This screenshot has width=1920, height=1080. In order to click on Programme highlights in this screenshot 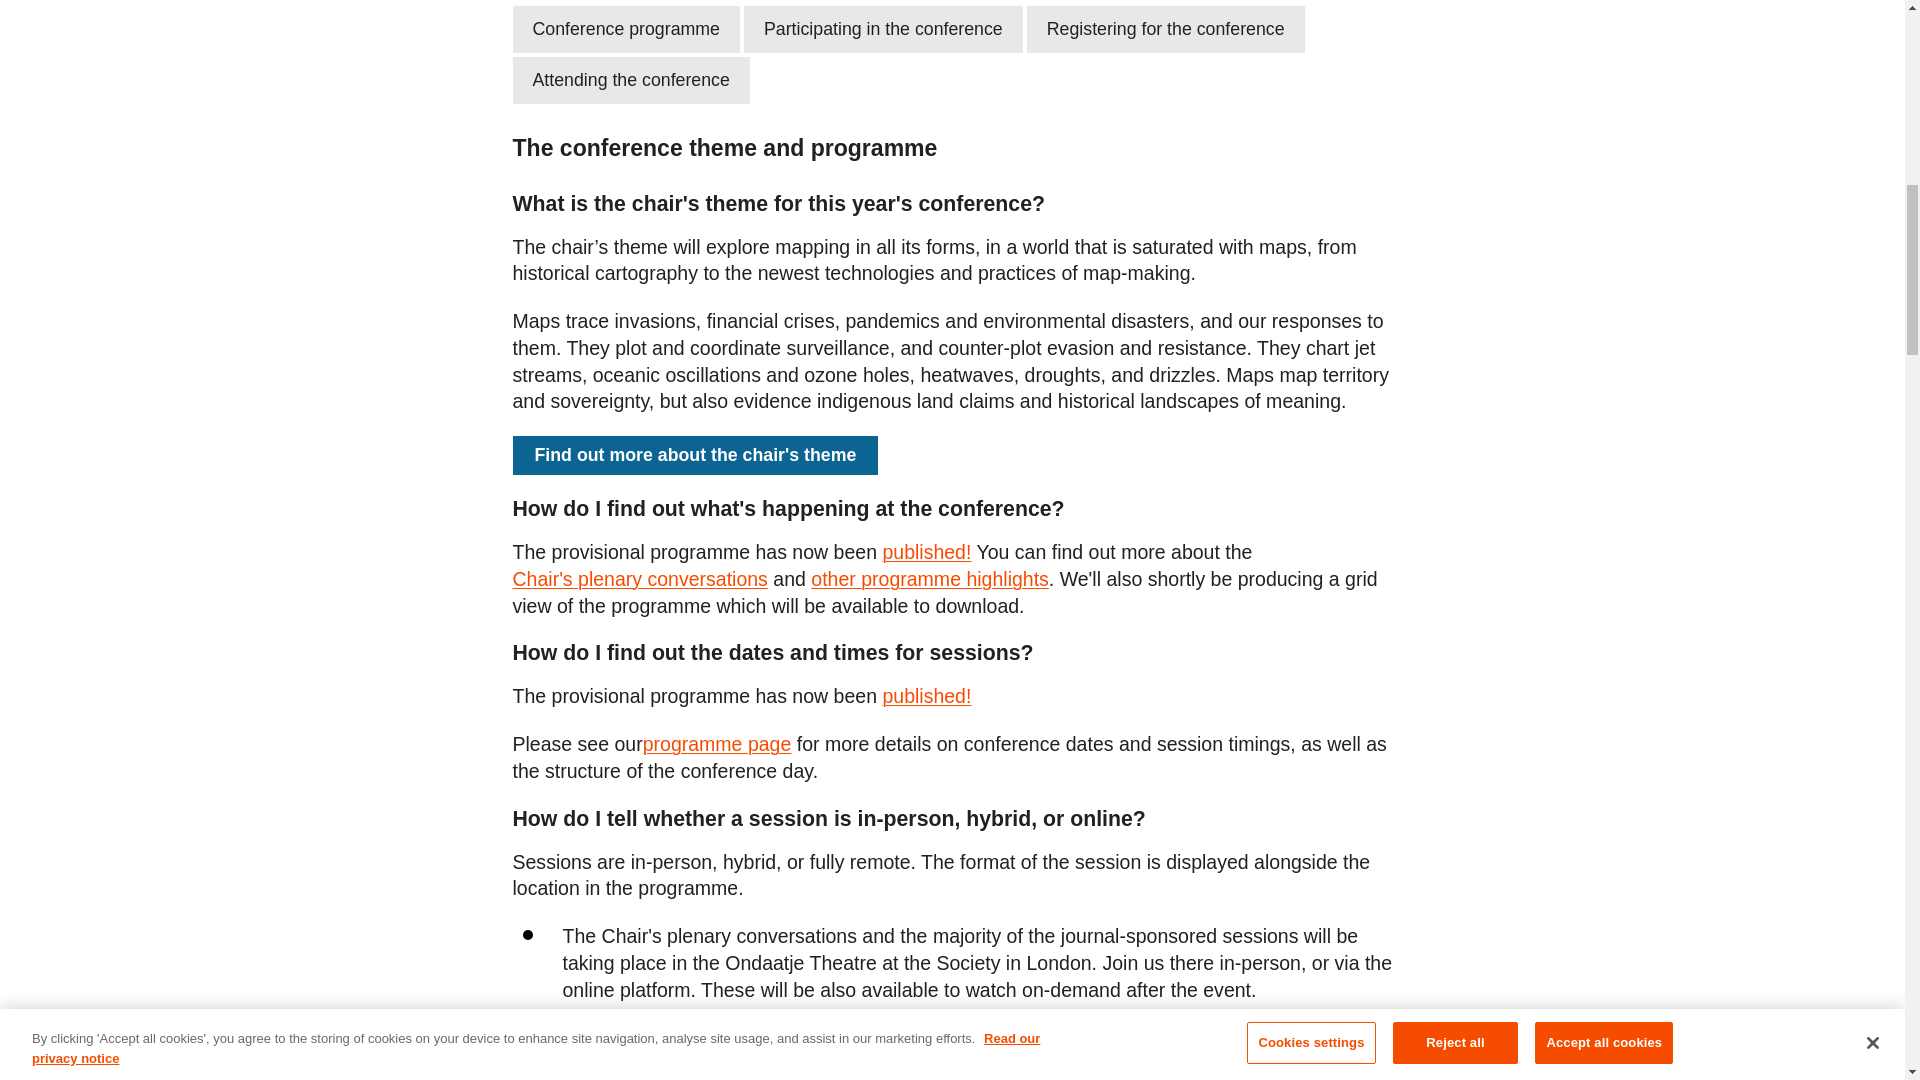, I will do `click(929, 578)`.